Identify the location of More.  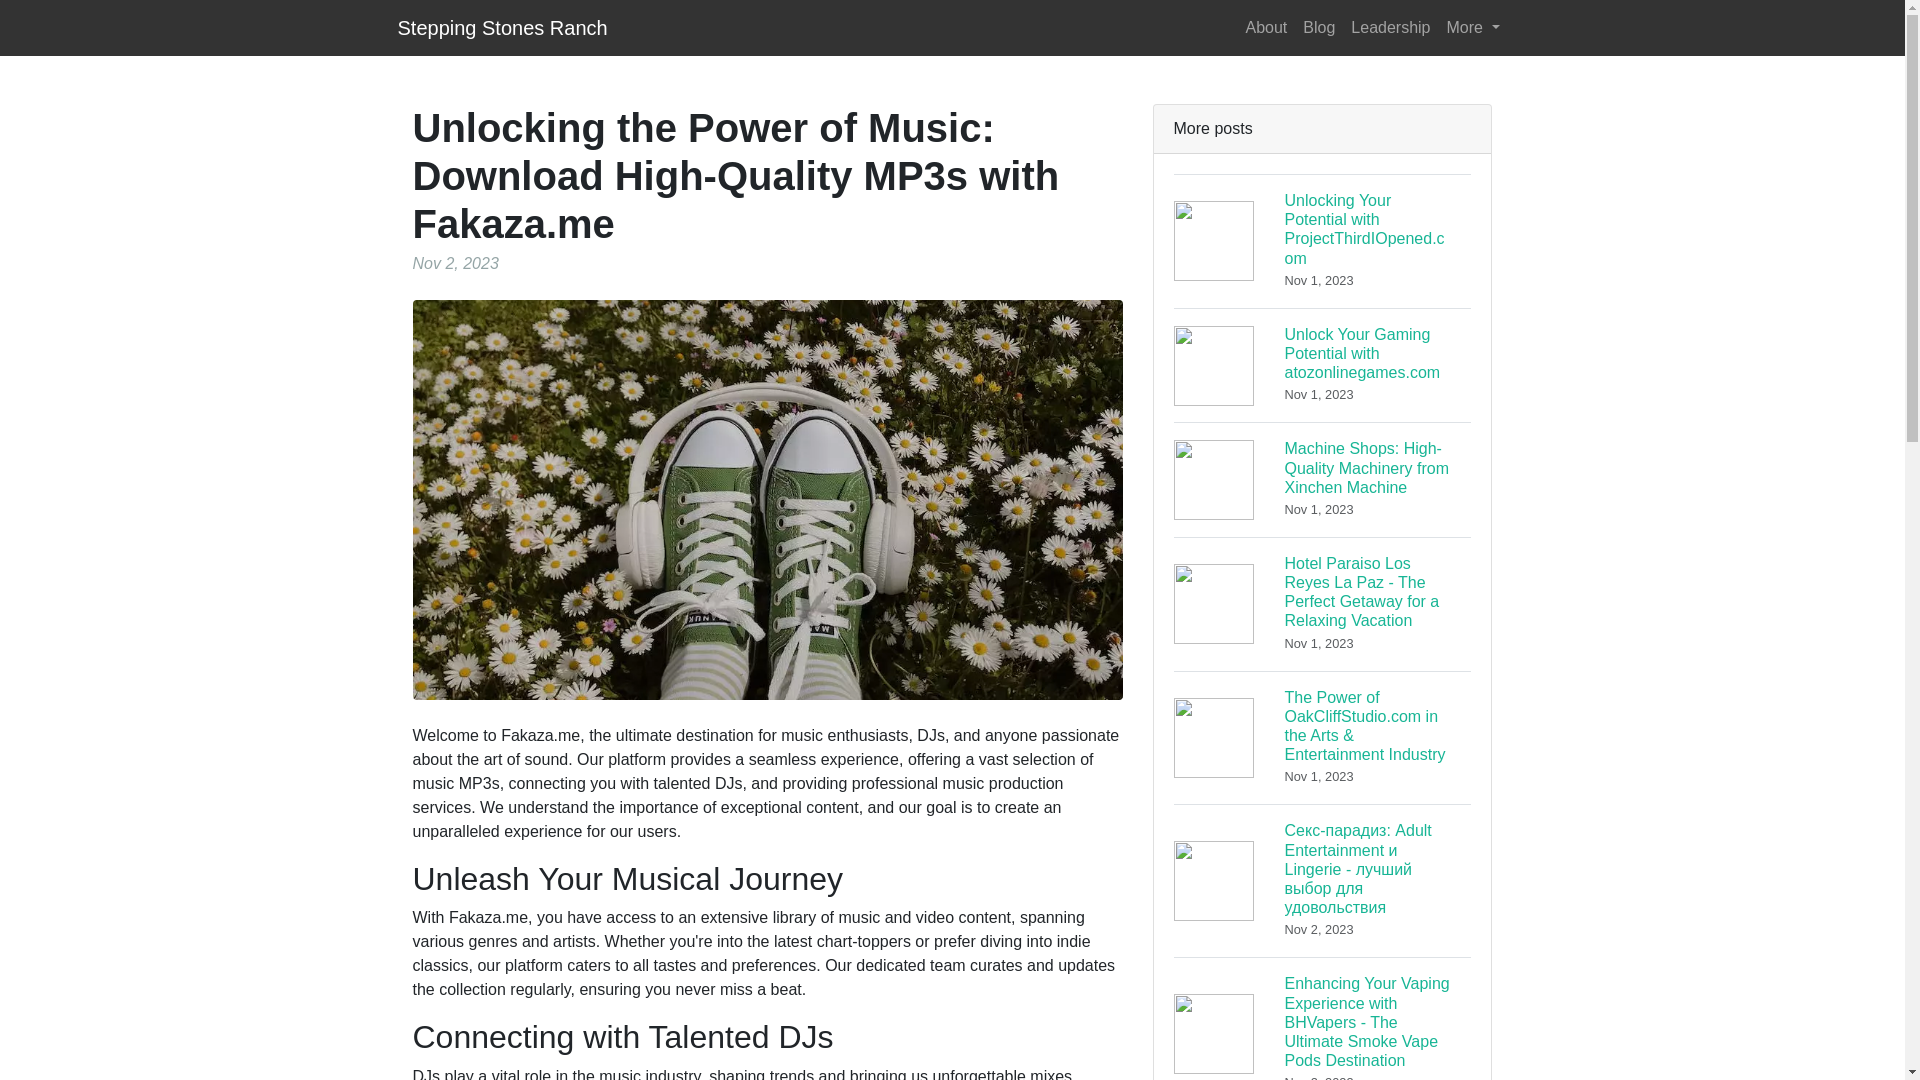
(1472, 27).